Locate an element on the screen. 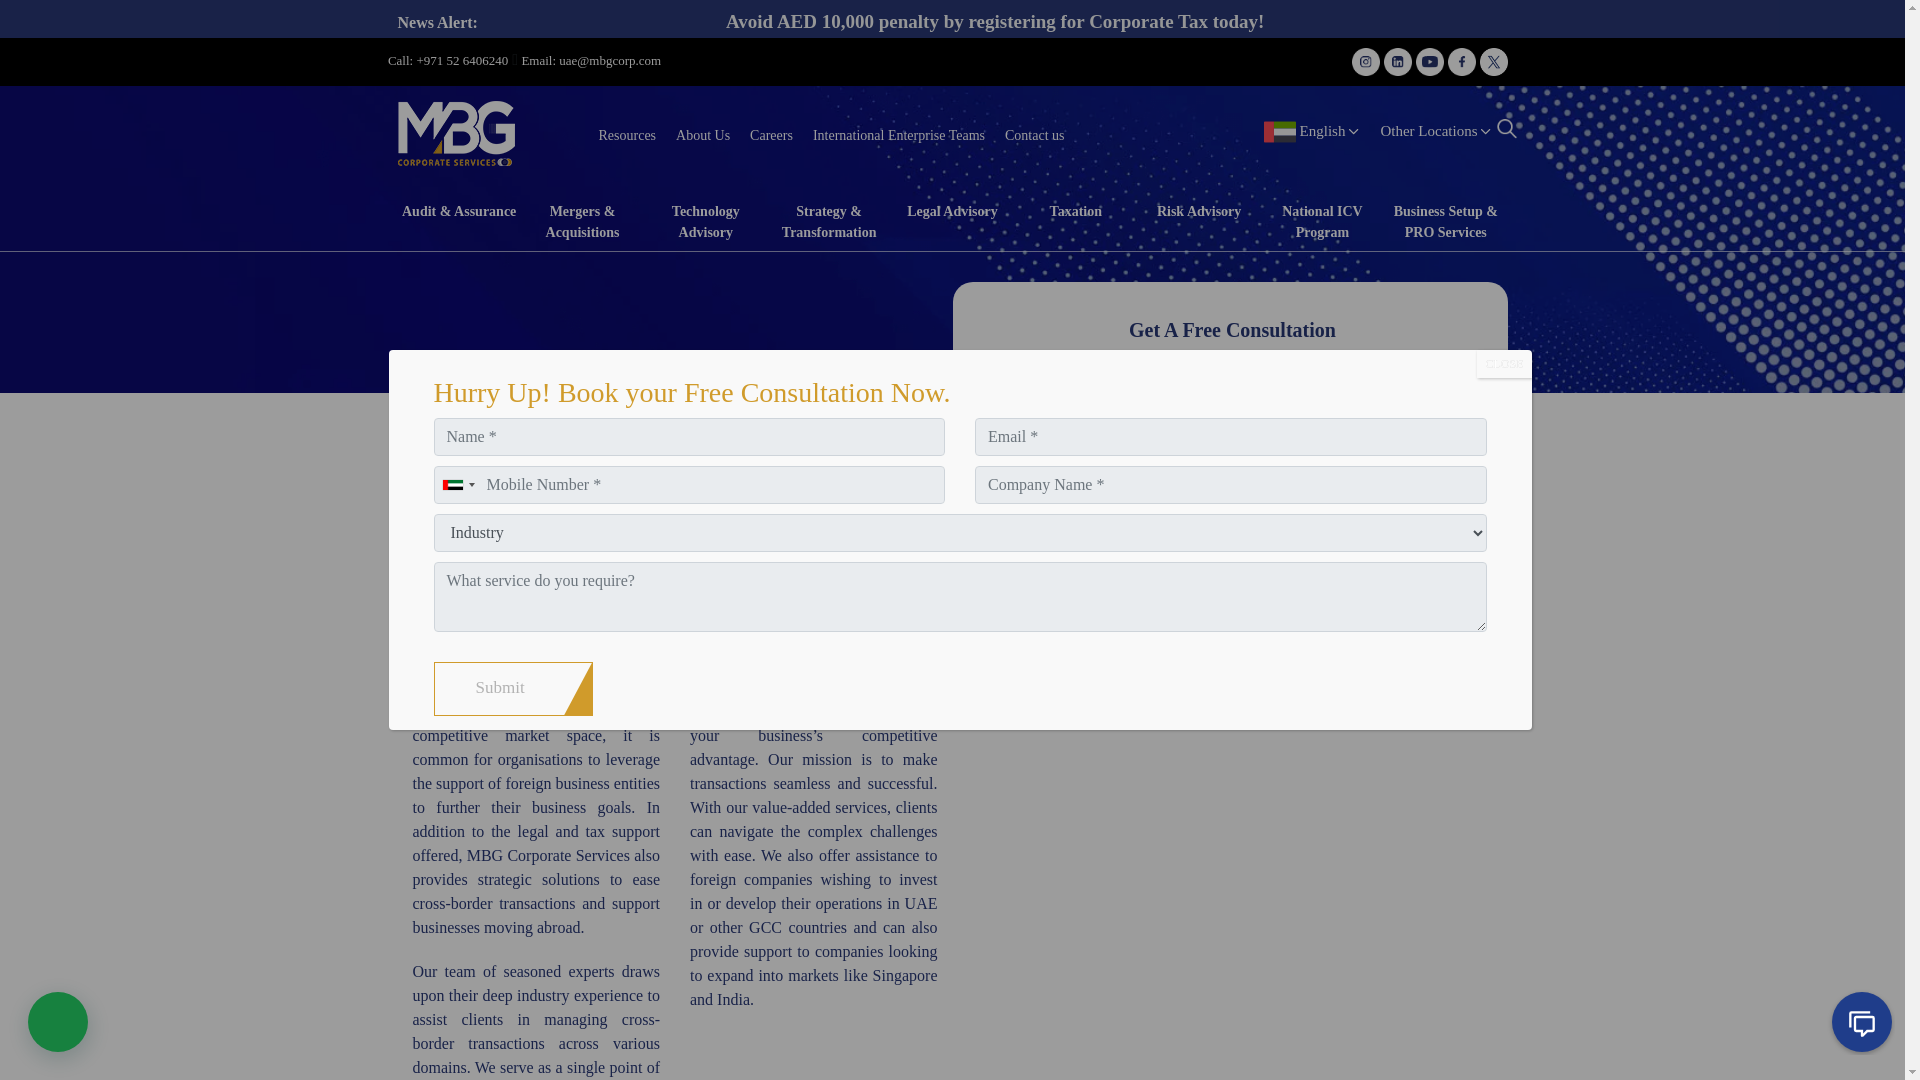 This screenshot has height=1080, width=1920. Submit is located at coordinates (1232, 609).